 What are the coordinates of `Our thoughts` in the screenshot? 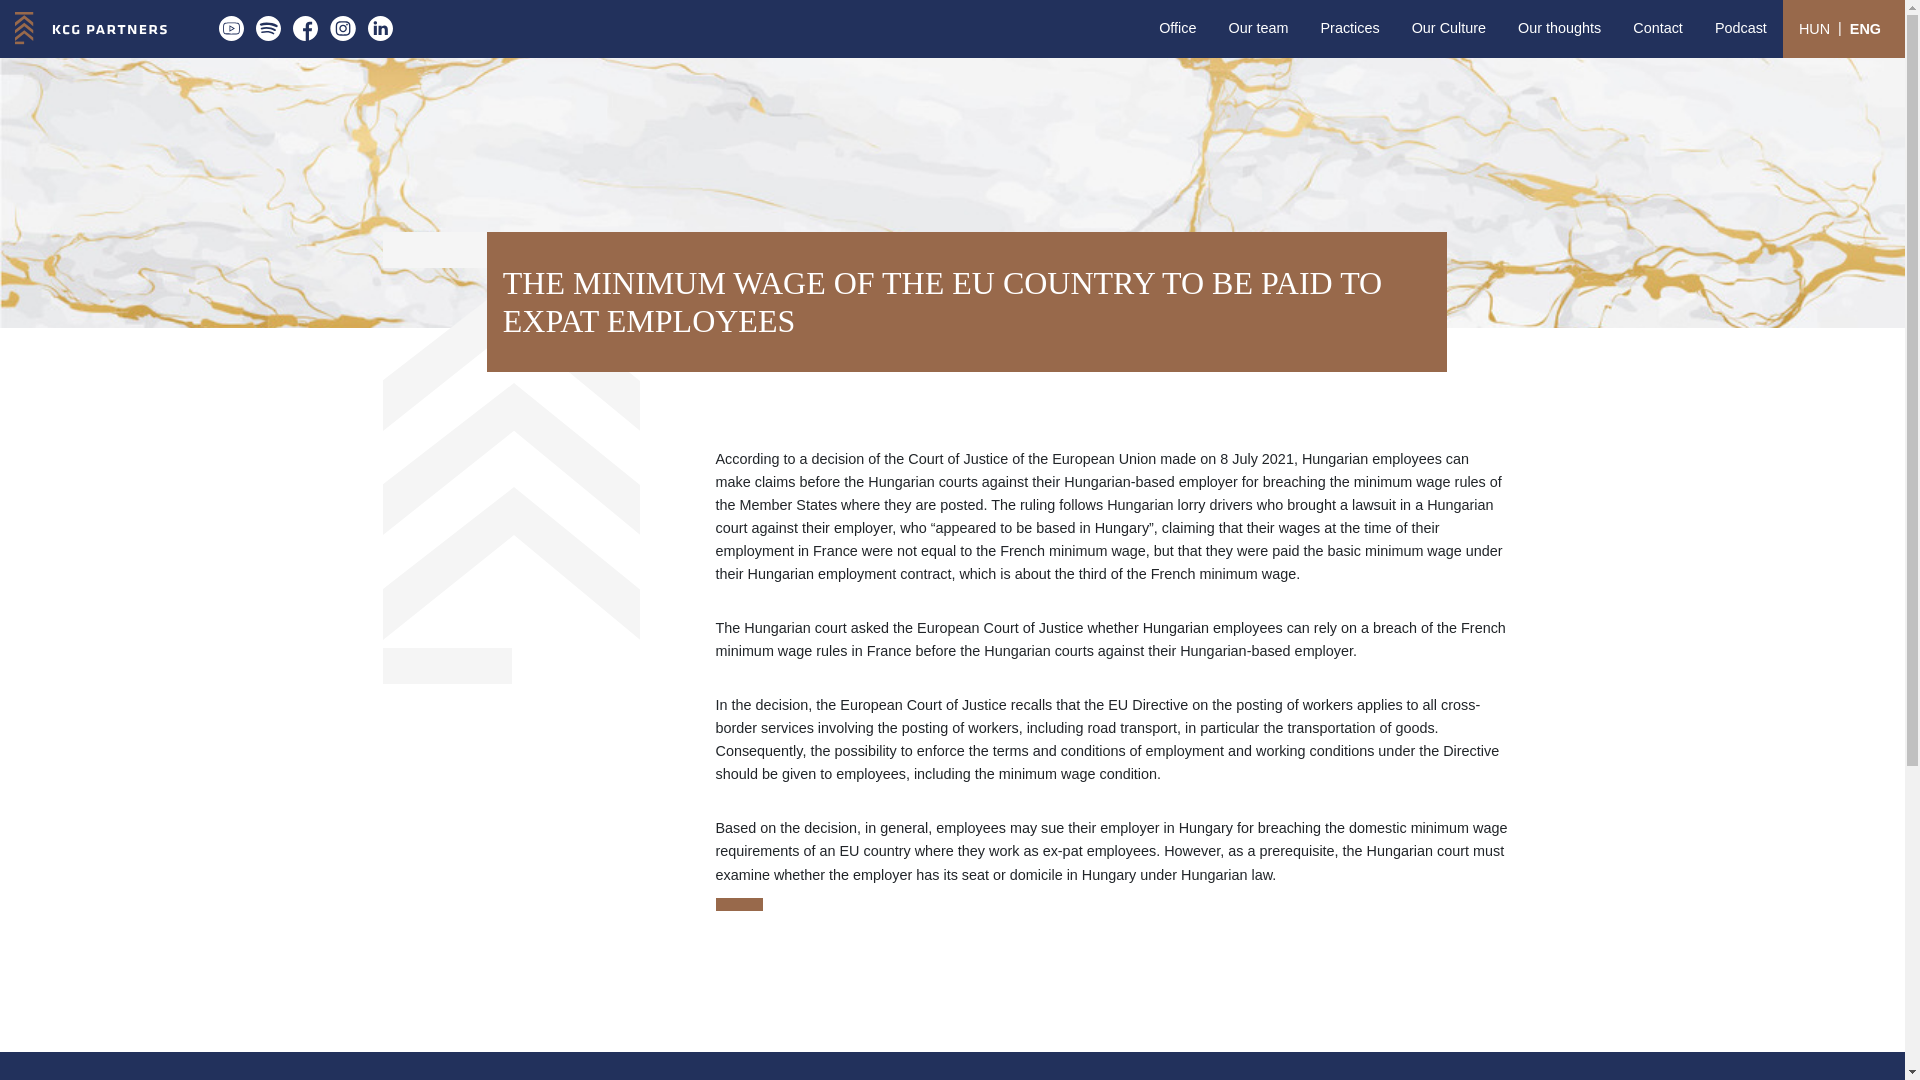 It's located at (1558, 28).